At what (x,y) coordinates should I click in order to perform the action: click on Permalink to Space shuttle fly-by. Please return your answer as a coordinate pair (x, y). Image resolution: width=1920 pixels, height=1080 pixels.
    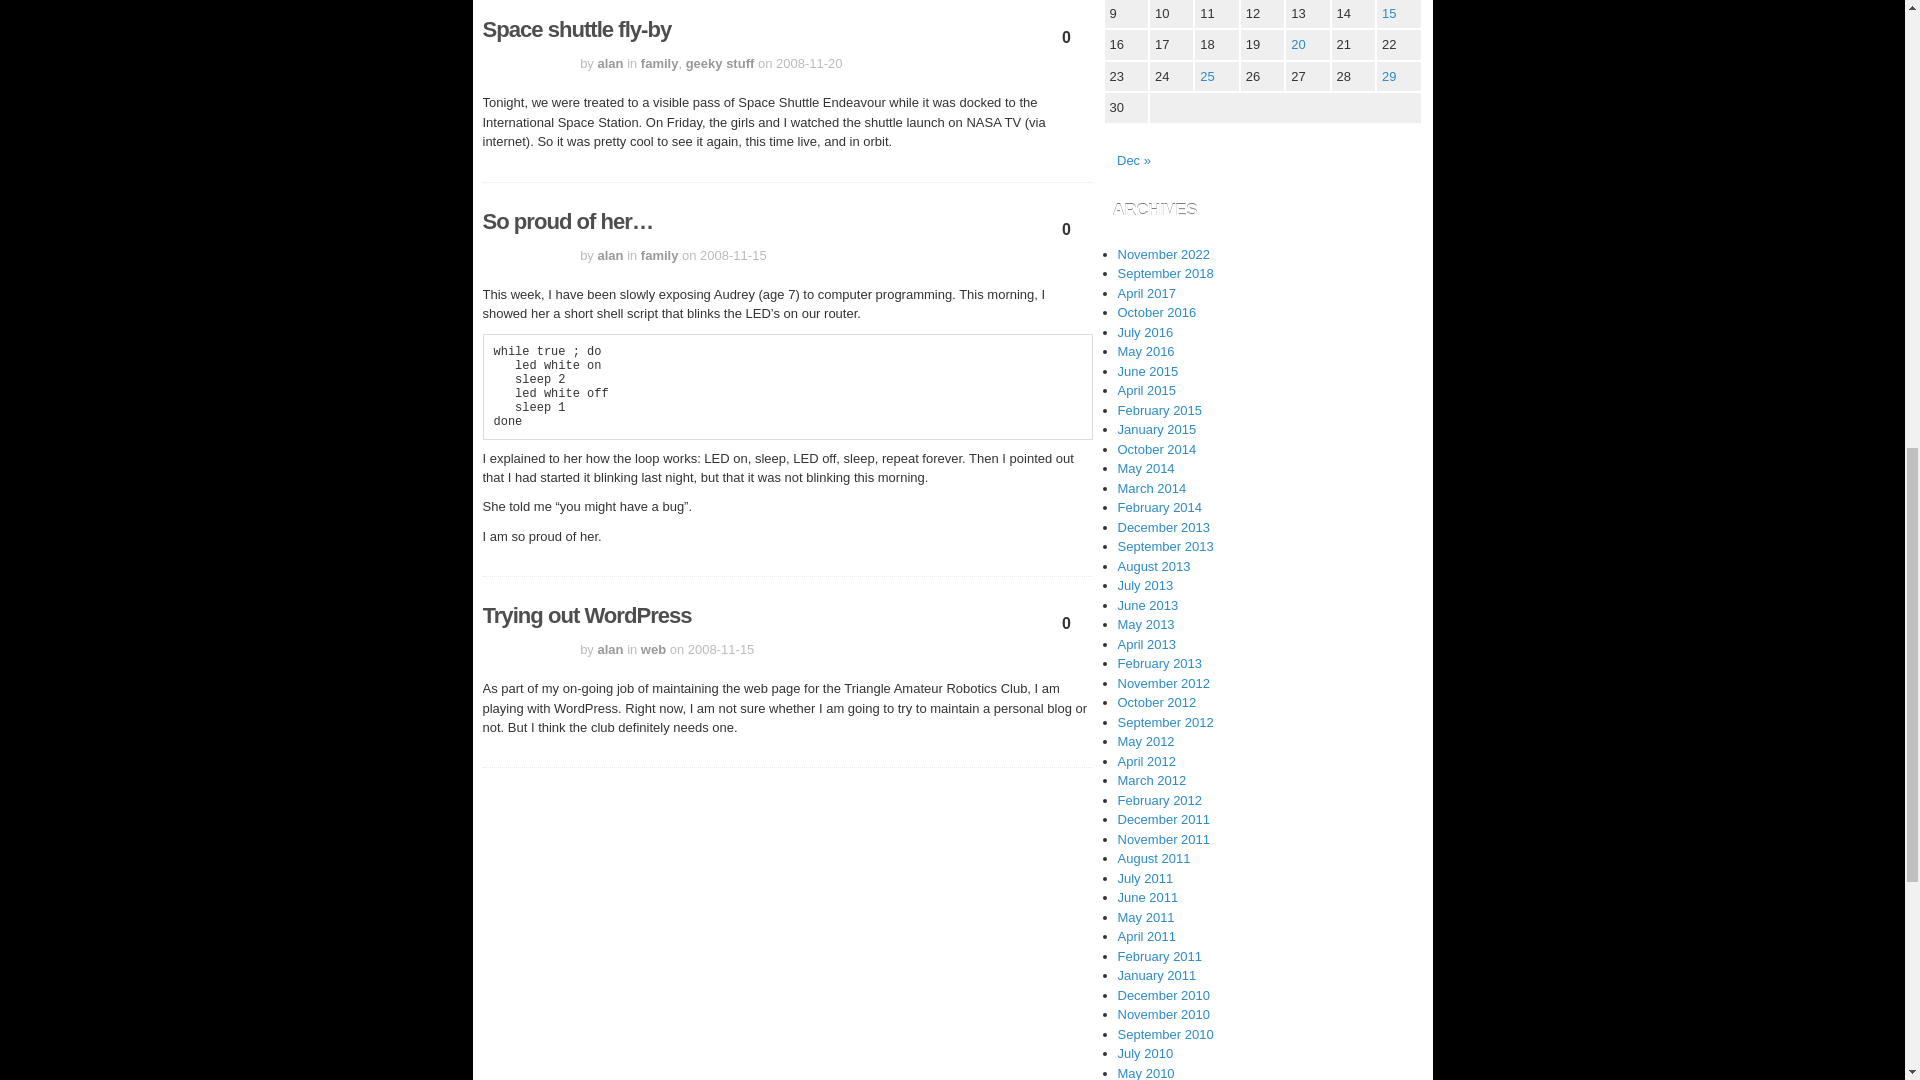
    Looking at the image, I should click on (576, 30).